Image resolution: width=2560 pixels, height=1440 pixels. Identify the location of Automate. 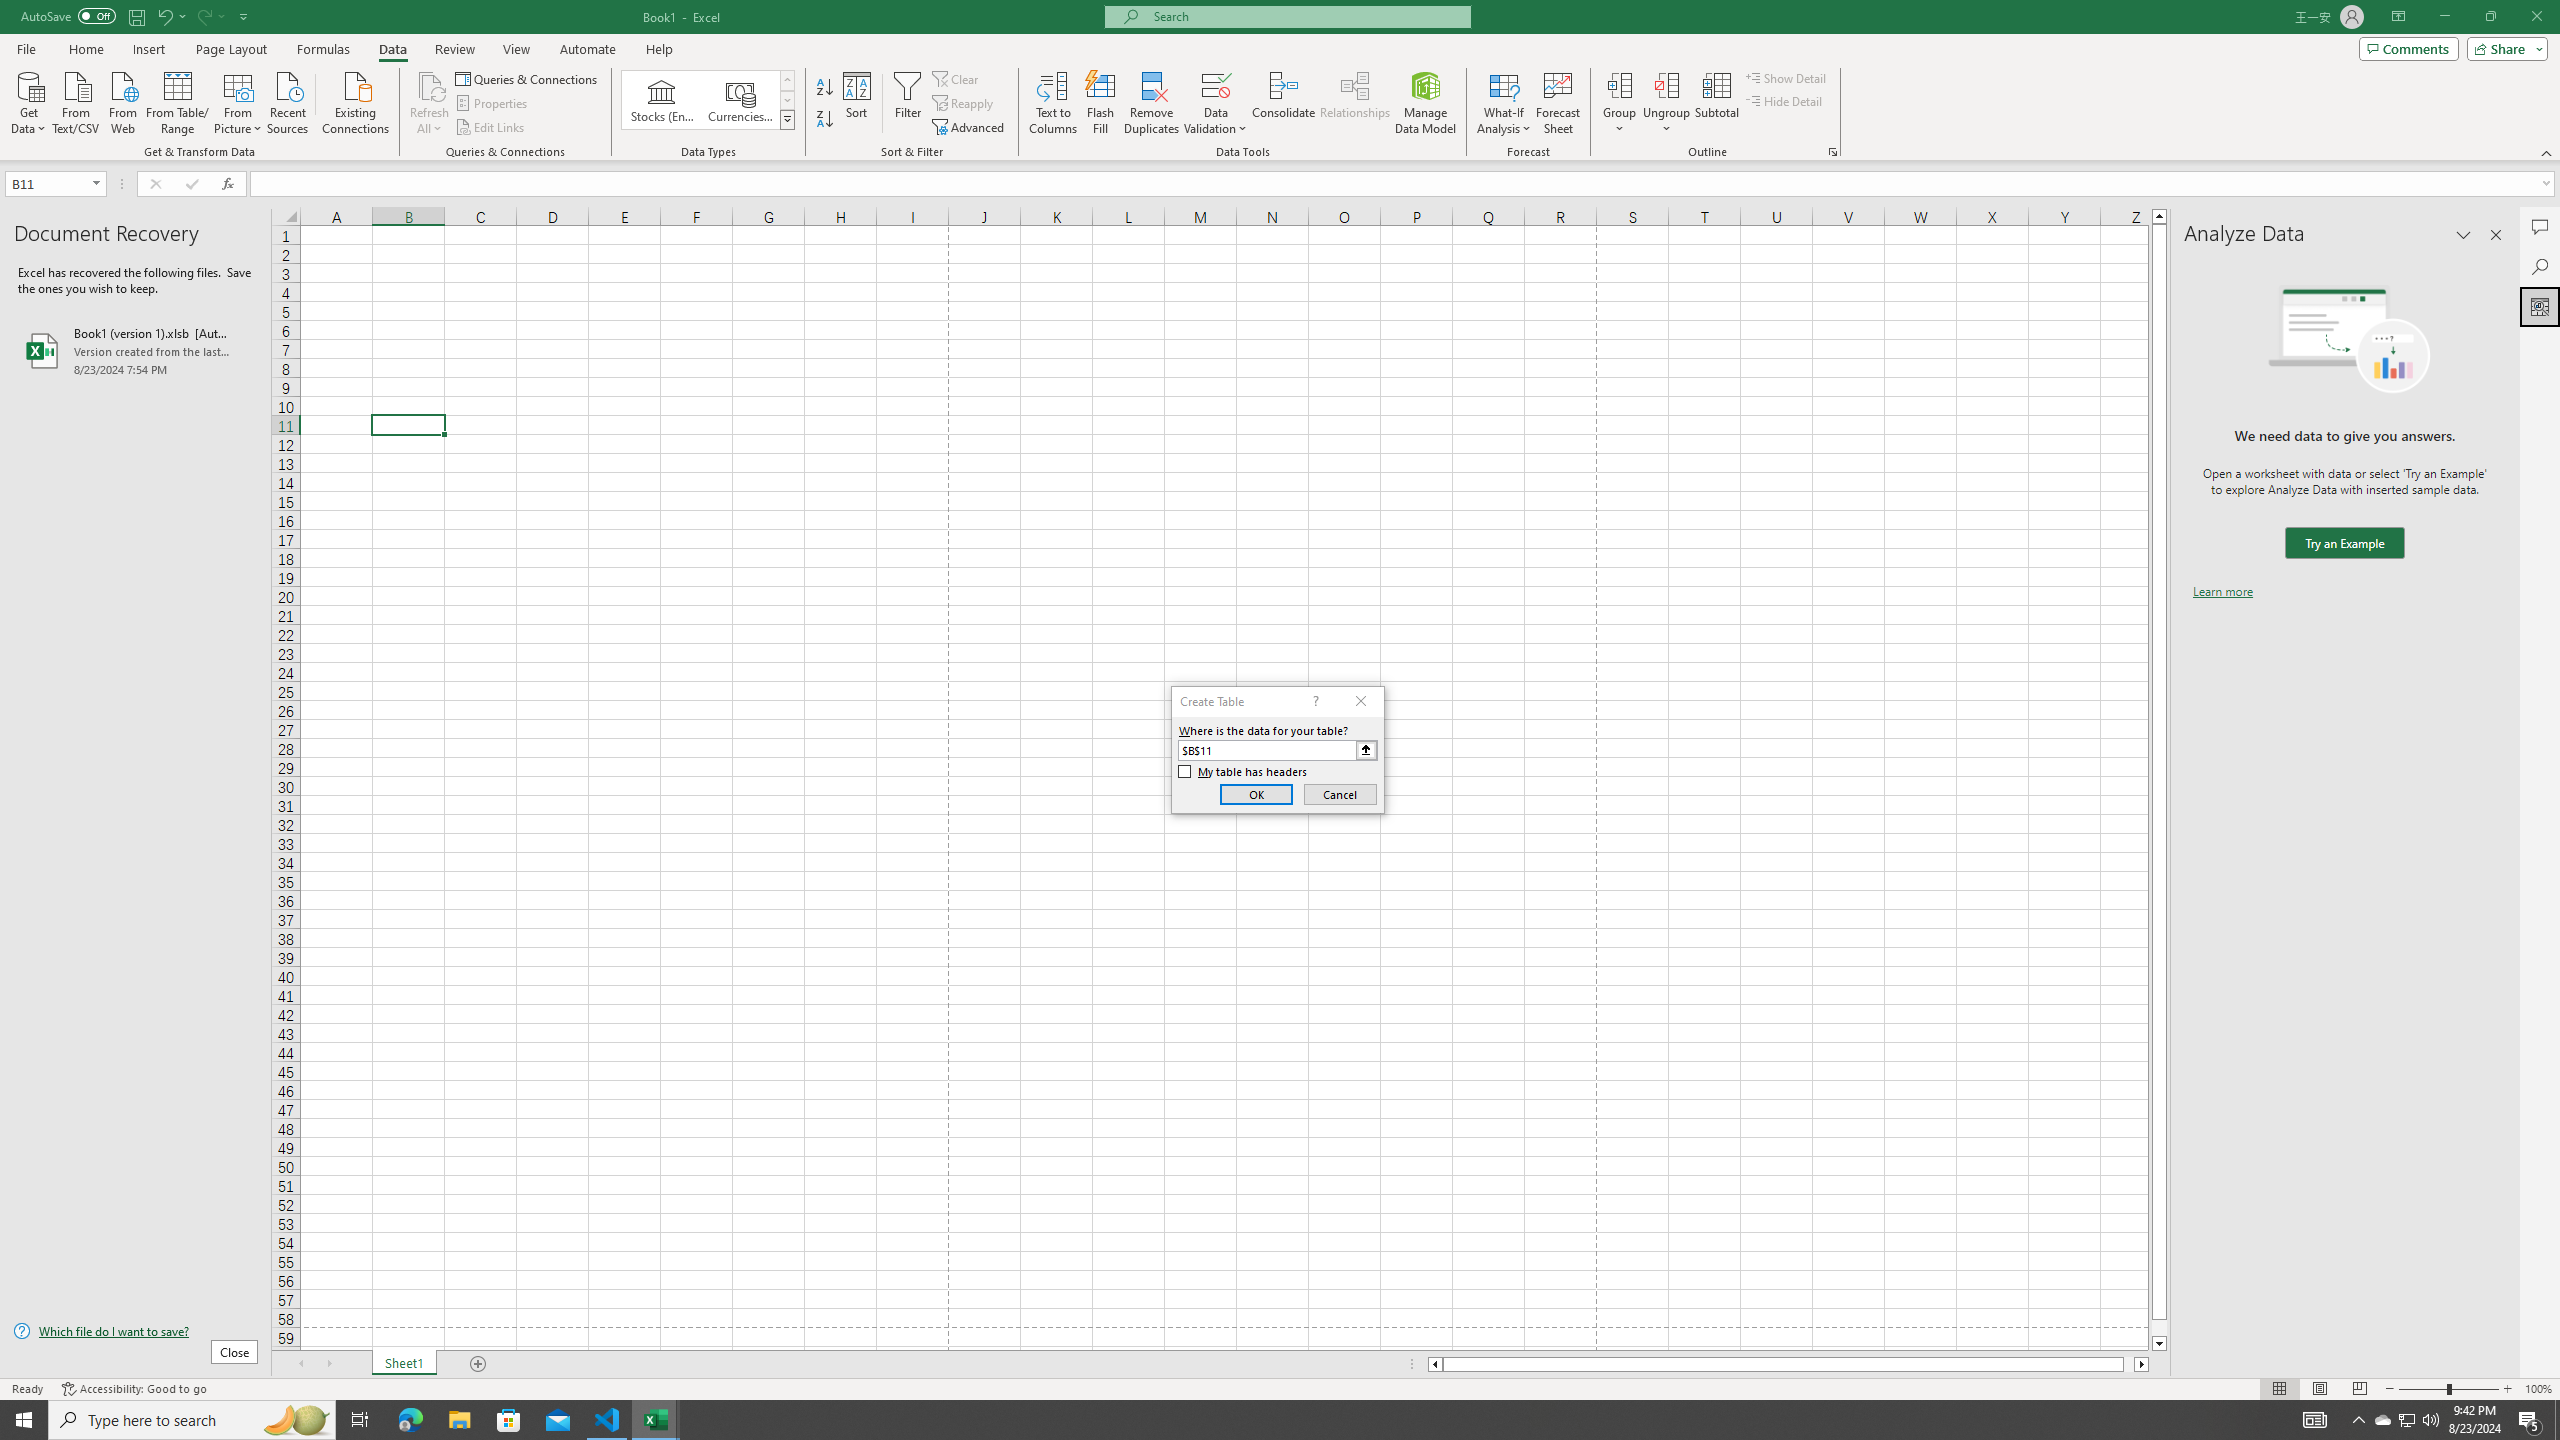
(588, 49).